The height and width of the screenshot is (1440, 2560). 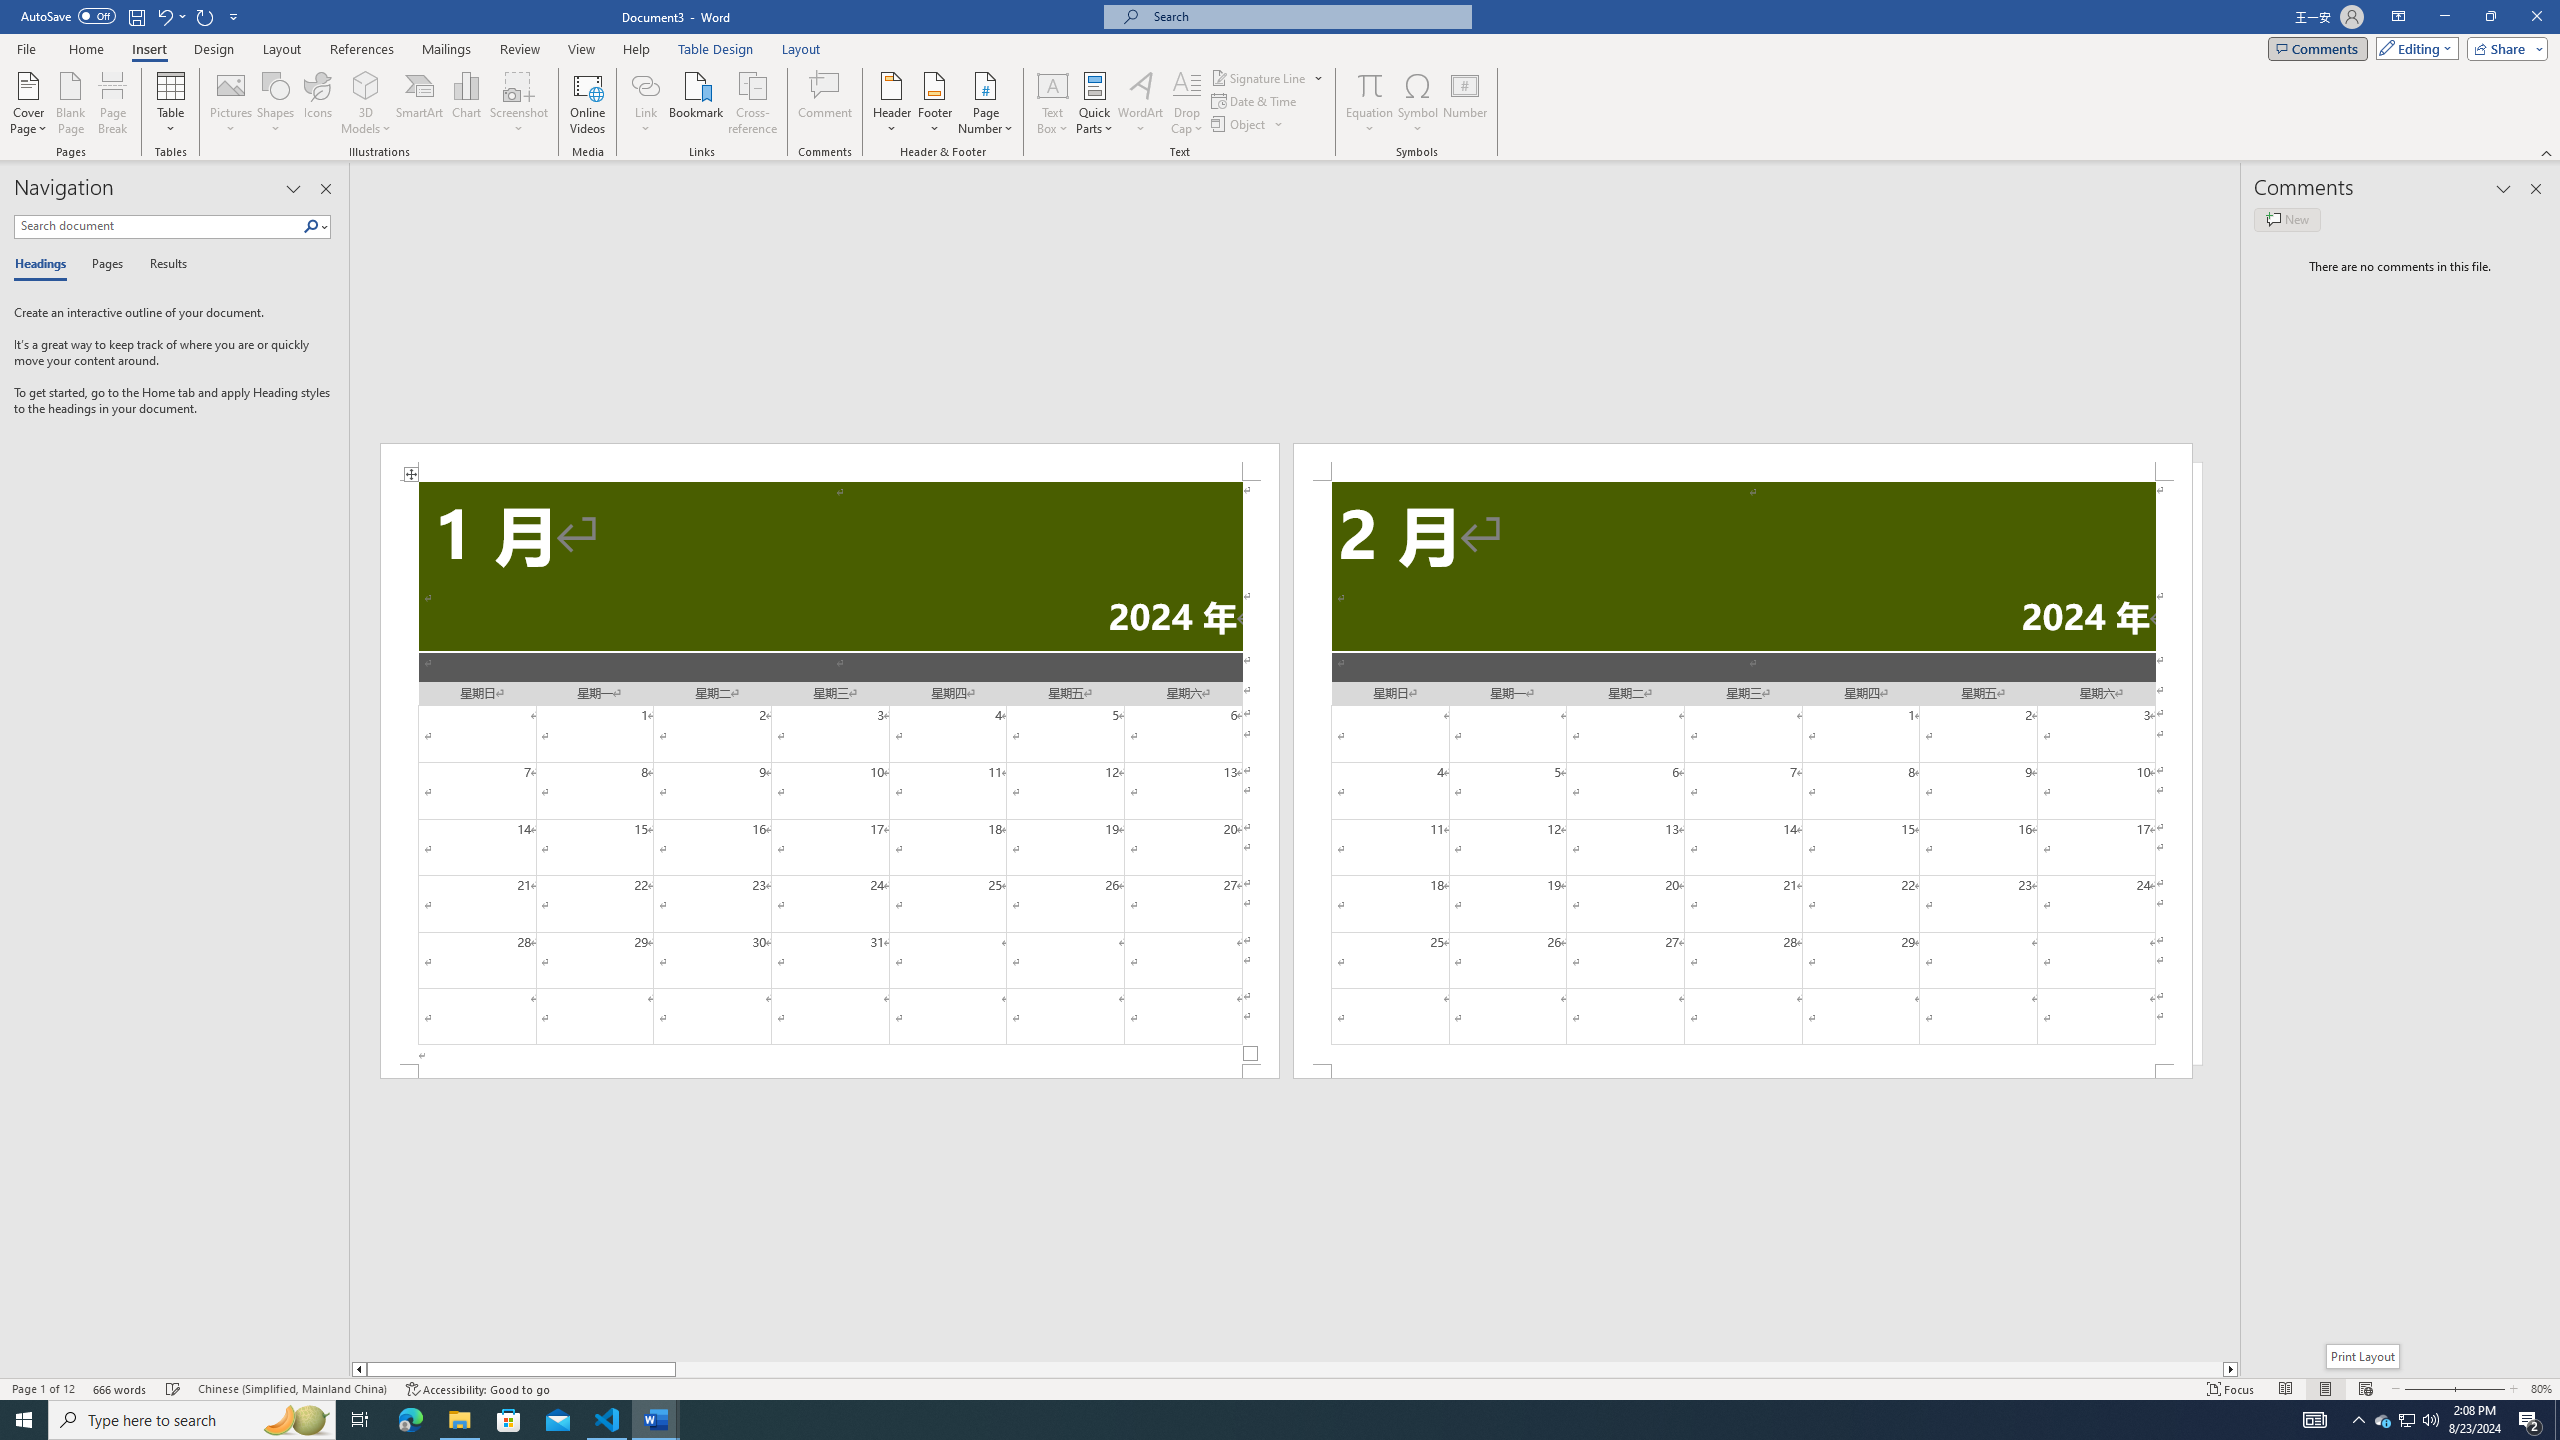 I want to click on Zoom Out, so click(x=2422, y=1389).